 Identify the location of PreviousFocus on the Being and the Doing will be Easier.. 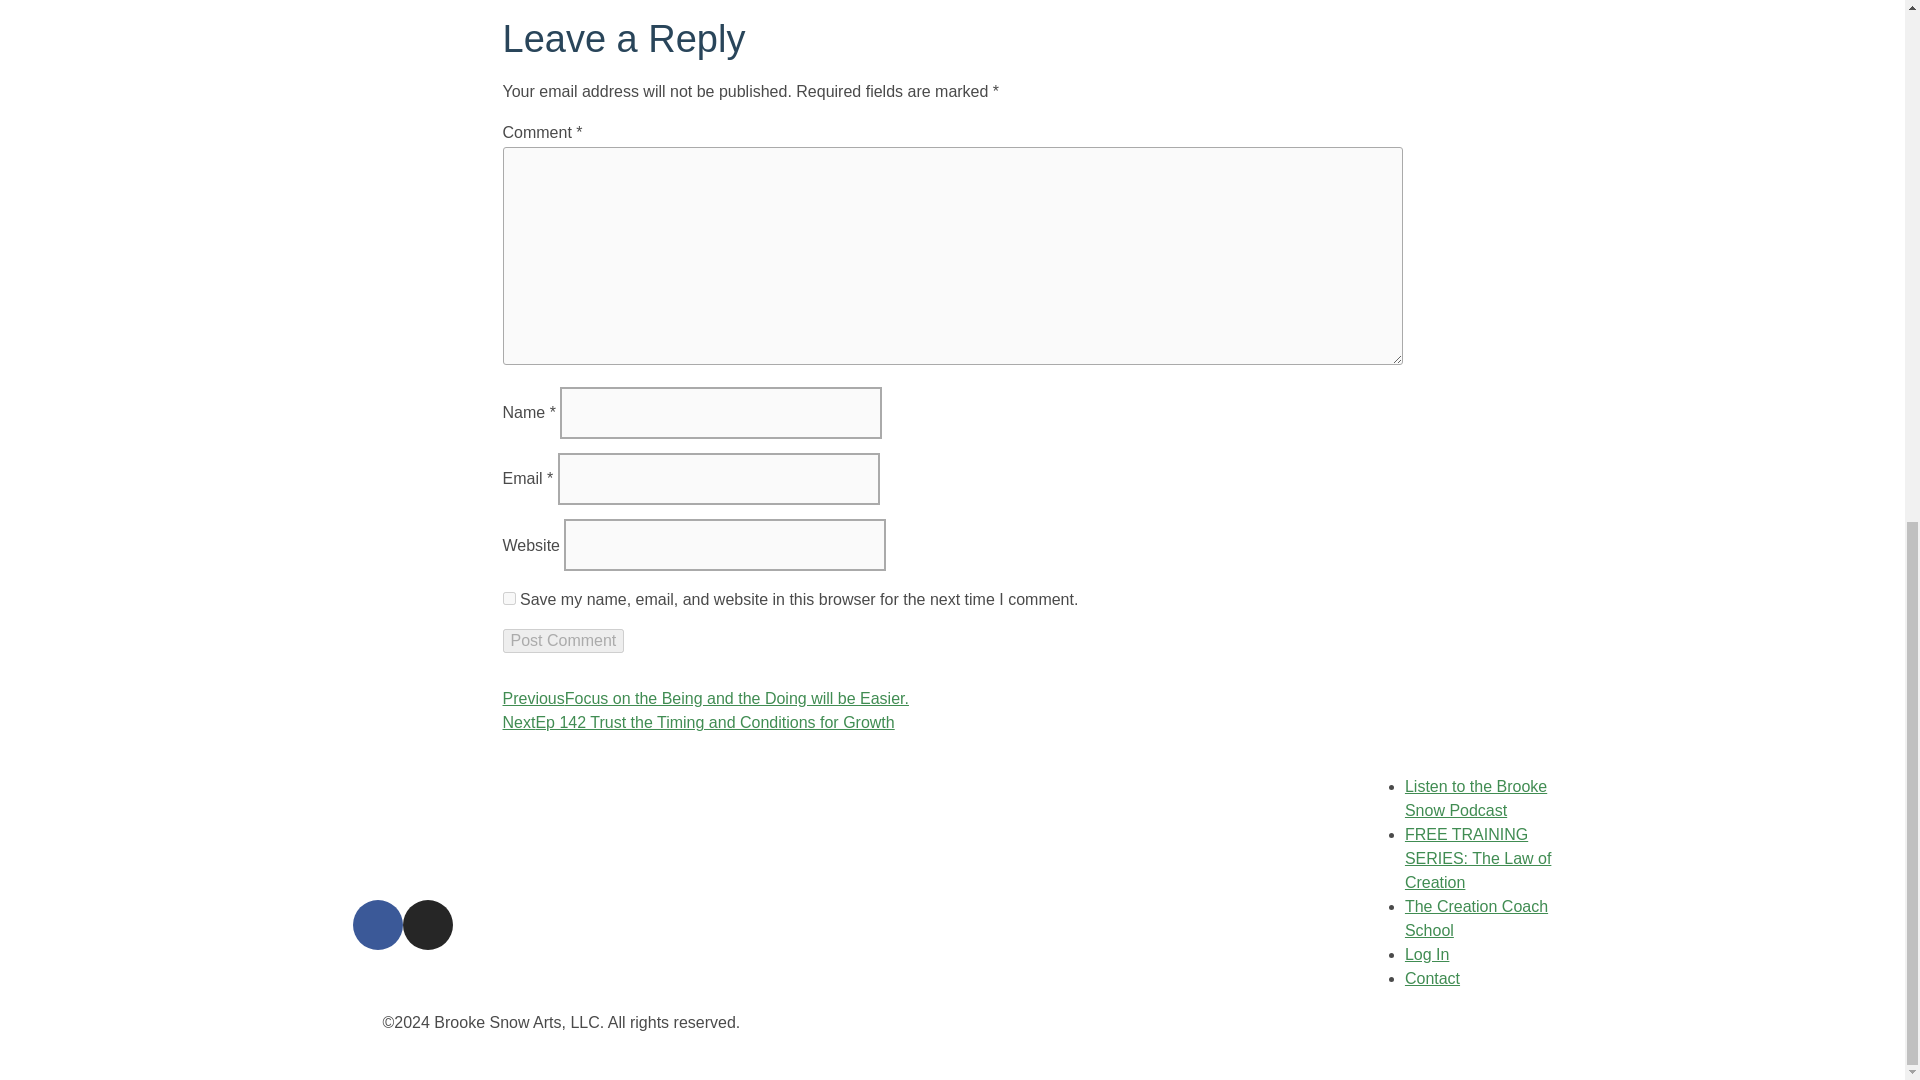
(704, 698).